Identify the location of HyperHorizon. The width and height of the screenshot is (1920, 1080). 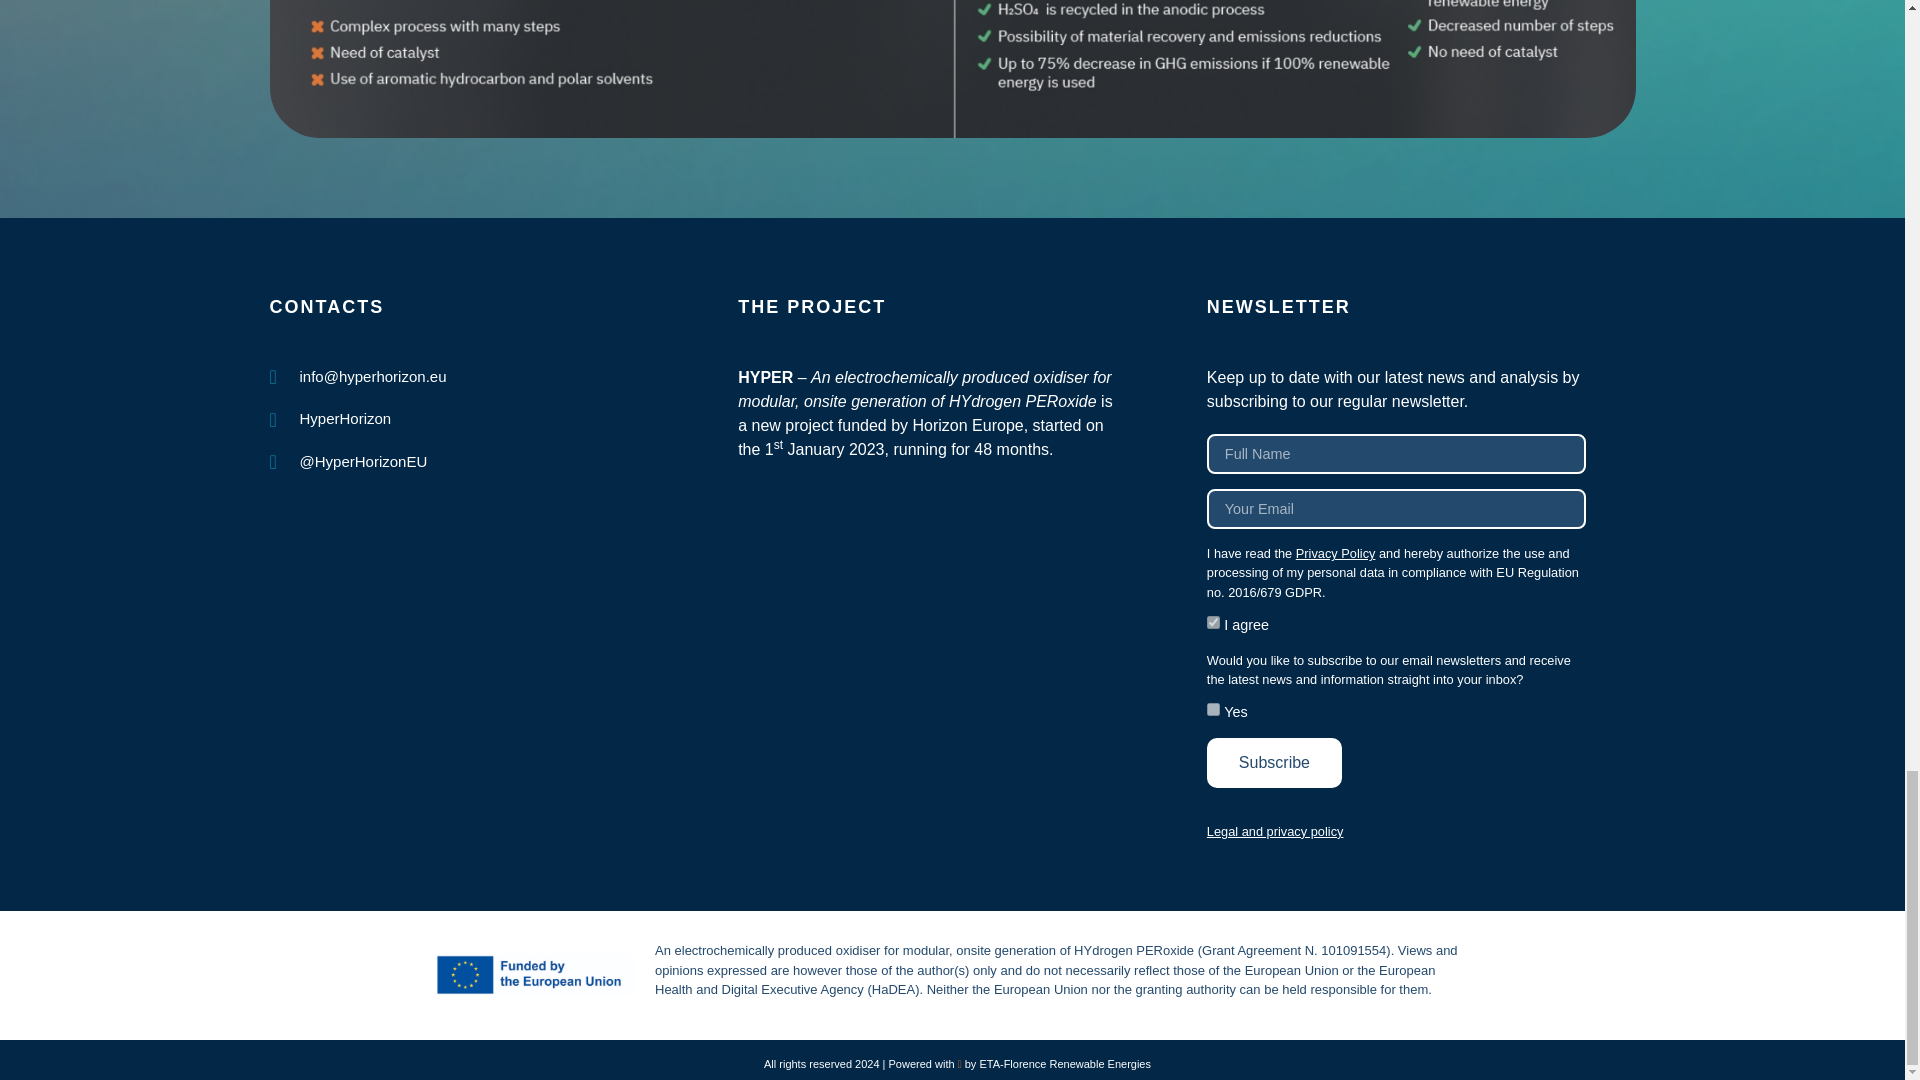
(358, 419).